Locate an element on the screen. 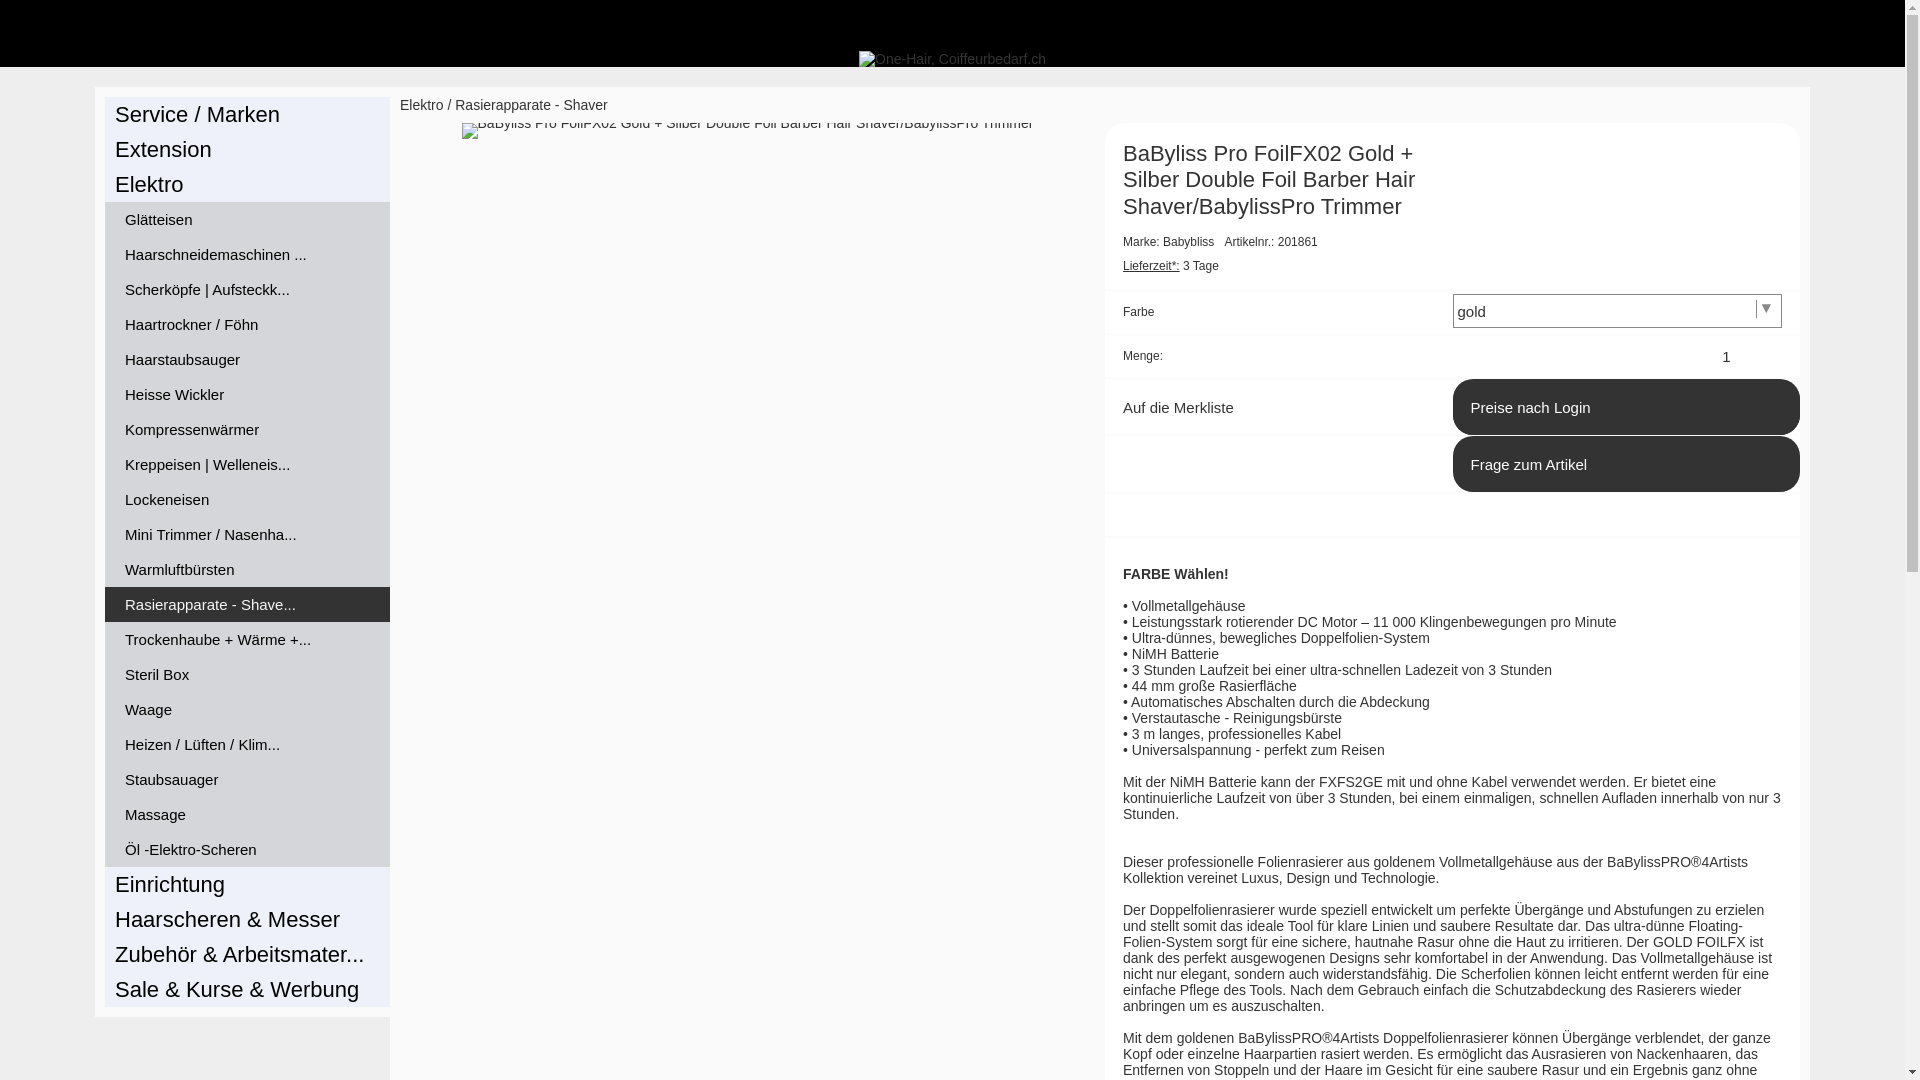 The width and height of the screenshot is (1920, 1080). Preise nach Login is located at coordinates (1626, 408).